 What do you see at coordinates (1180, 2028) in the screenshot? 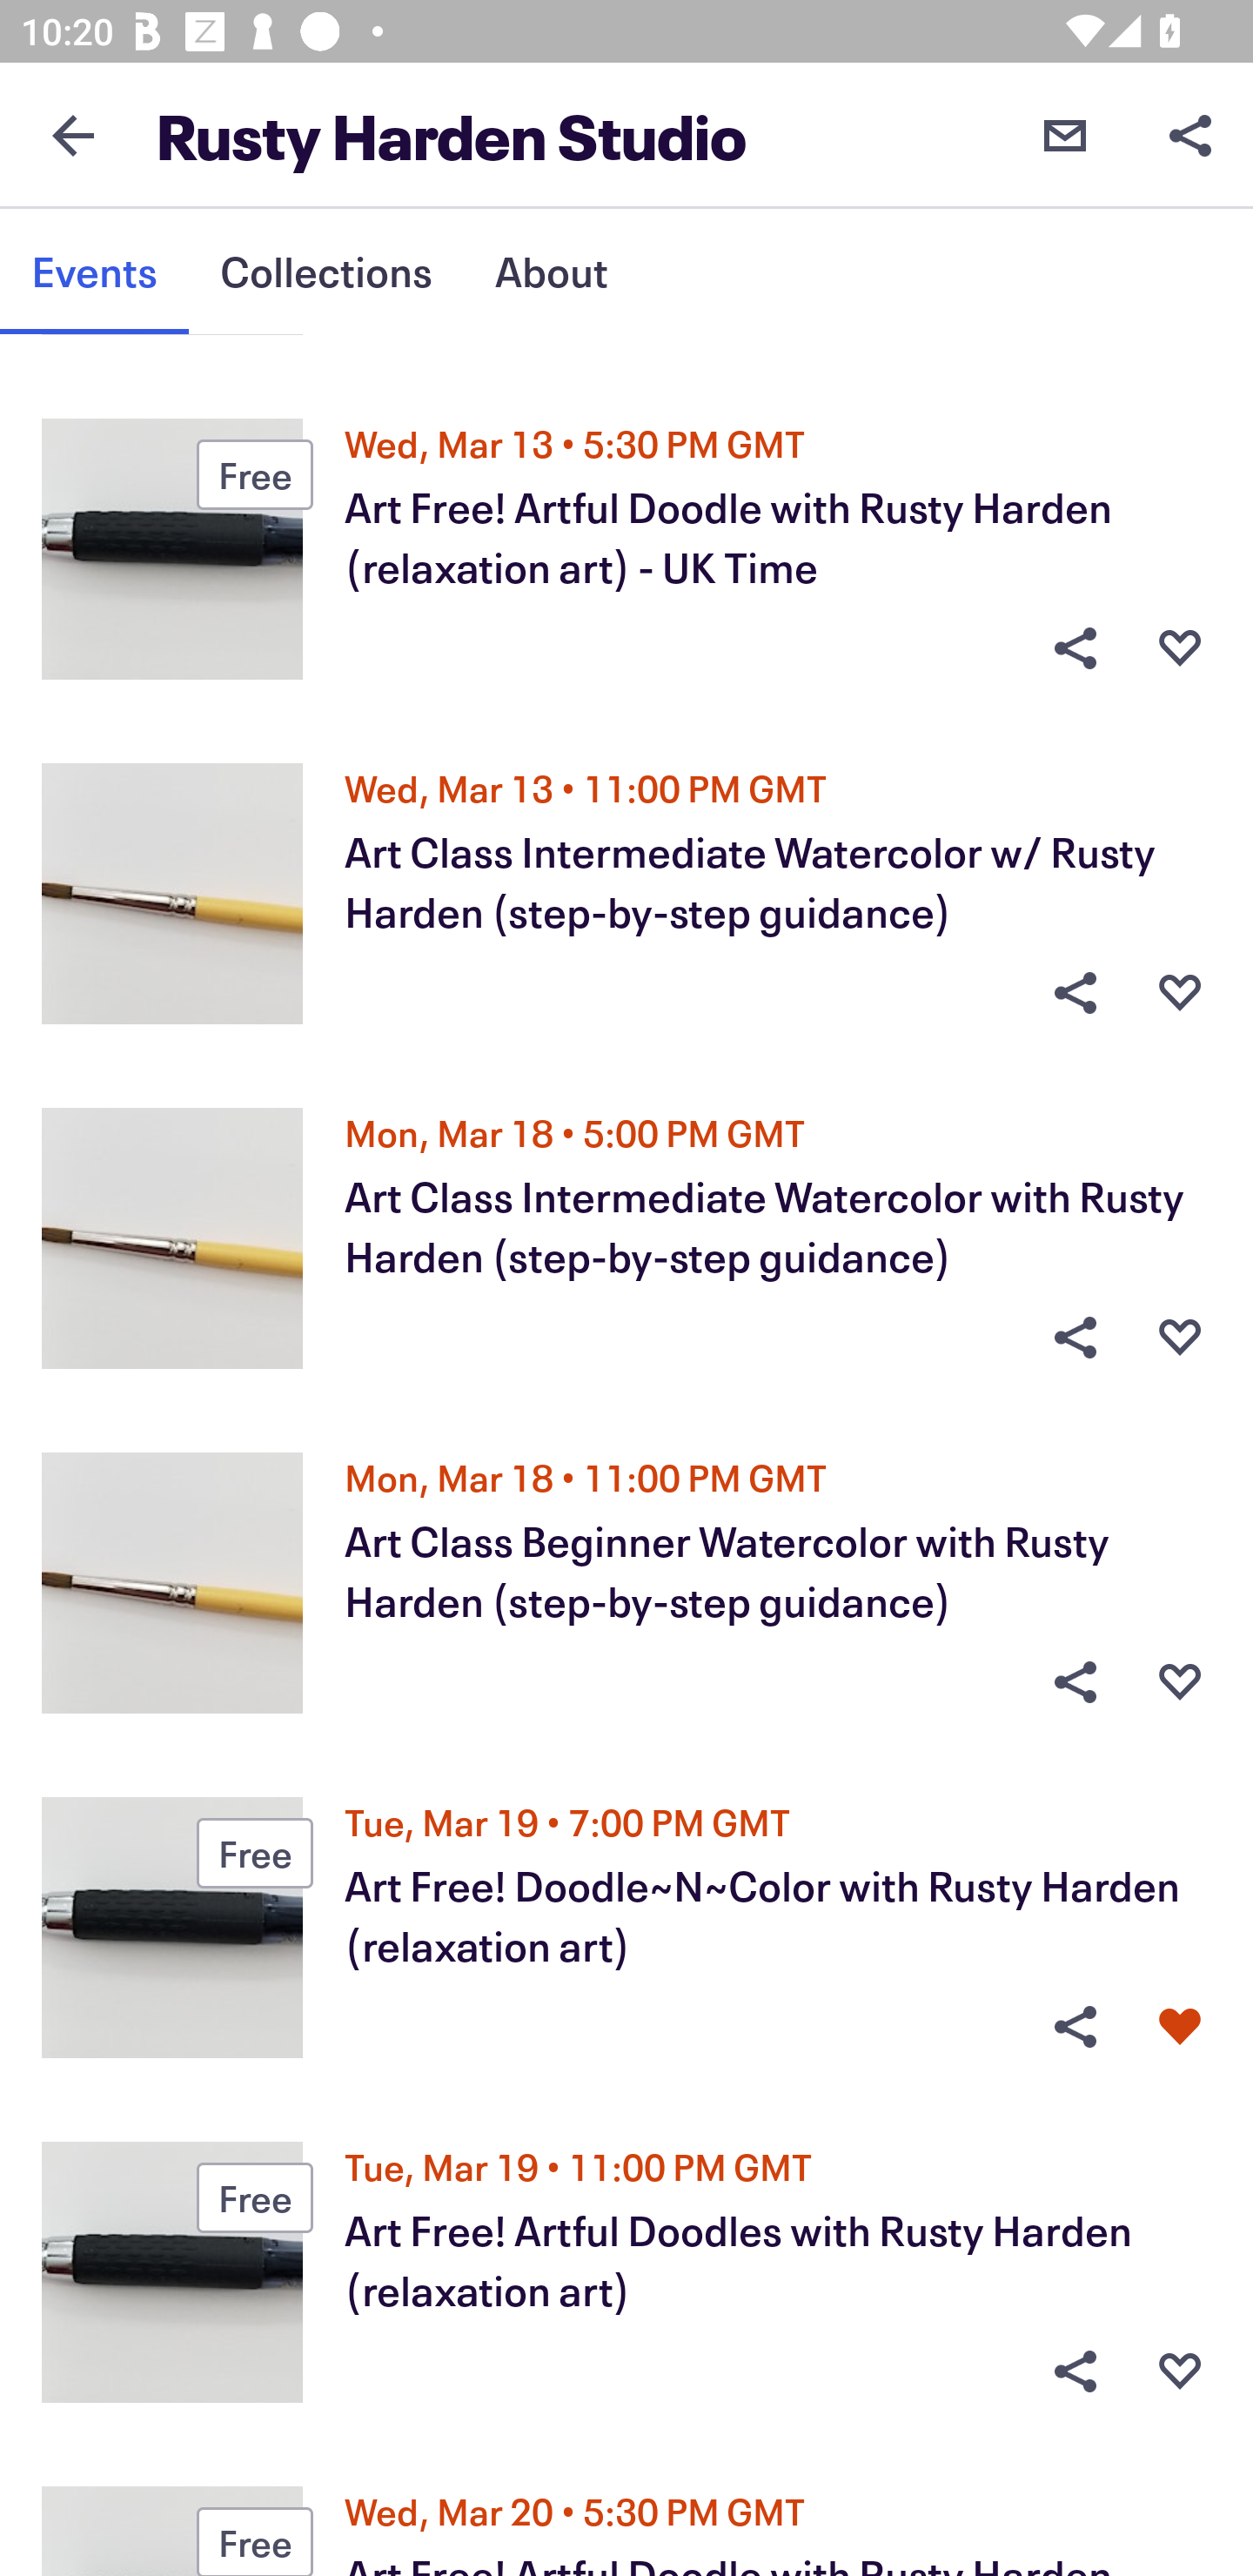
I see `Like event` at bounding box center [1180, 2028].